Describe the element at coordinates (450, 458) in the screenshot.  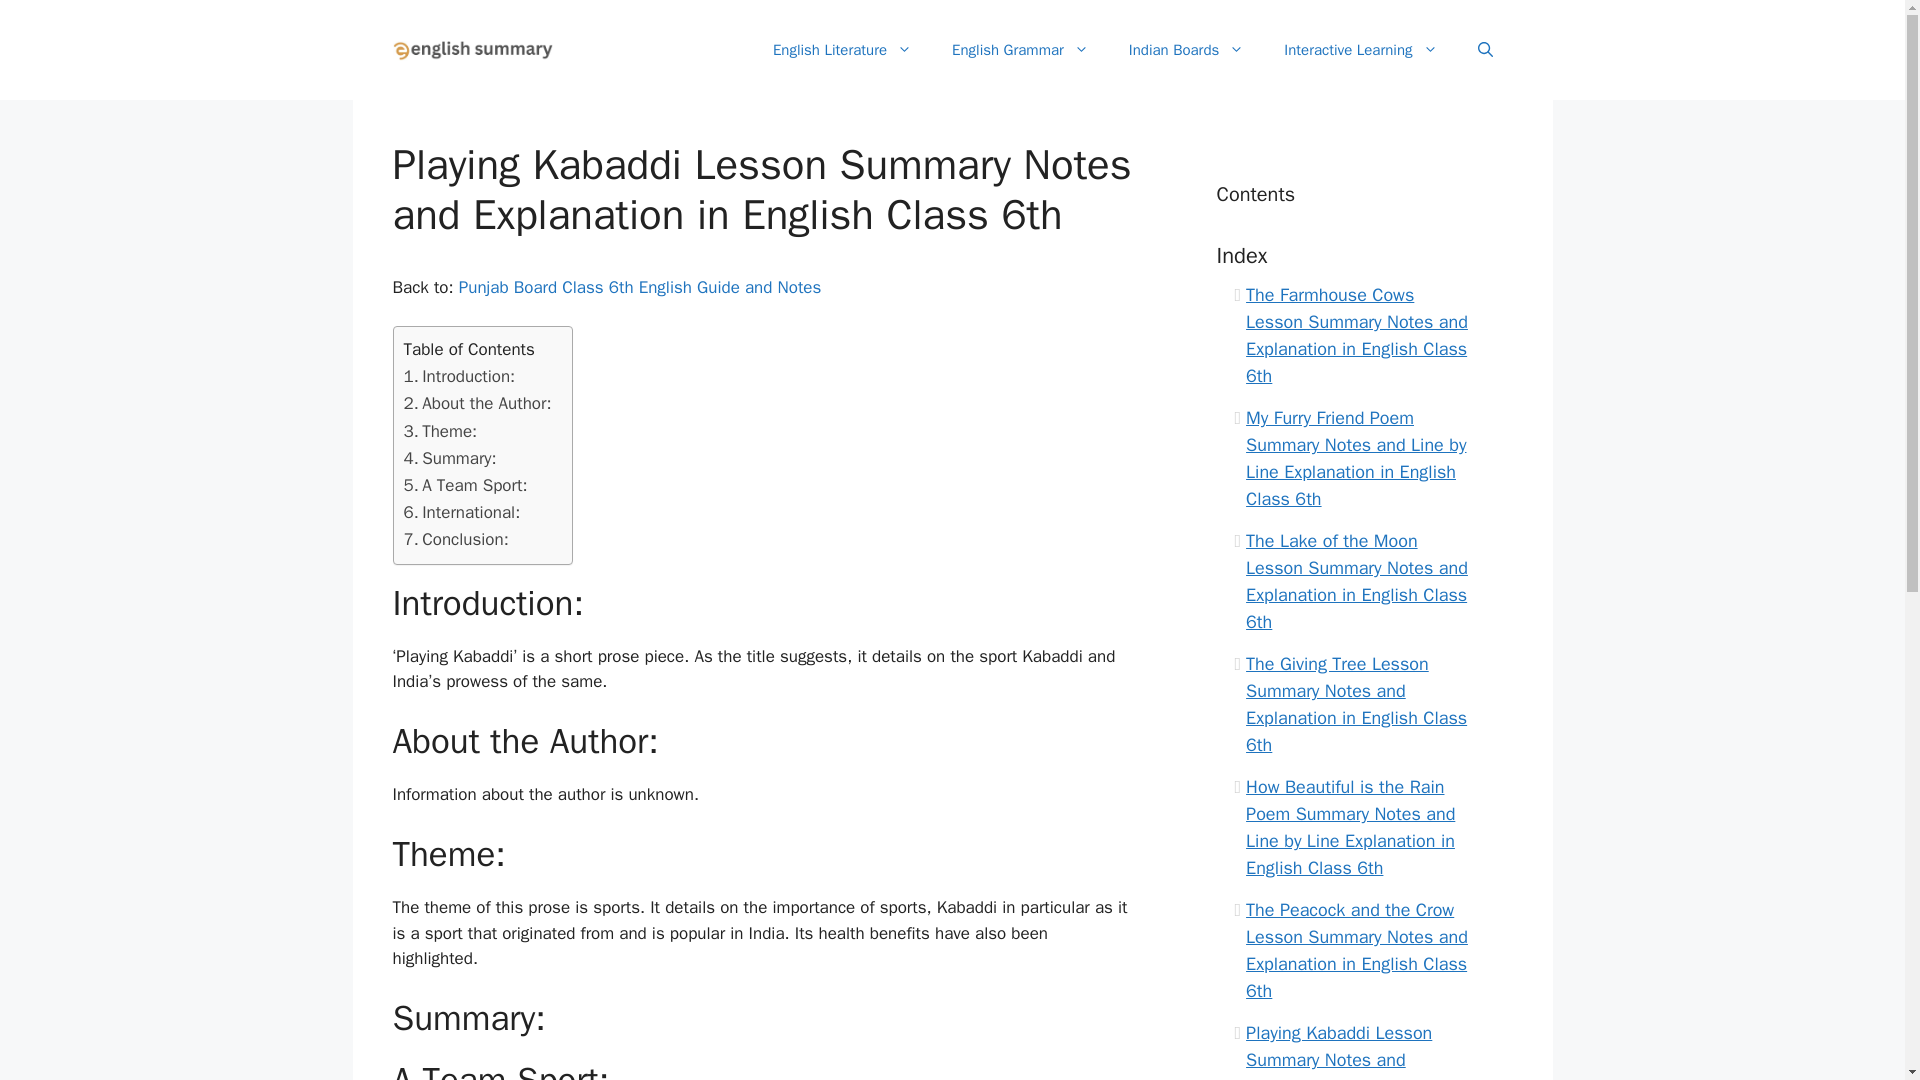
I see `Summary:` at that location.